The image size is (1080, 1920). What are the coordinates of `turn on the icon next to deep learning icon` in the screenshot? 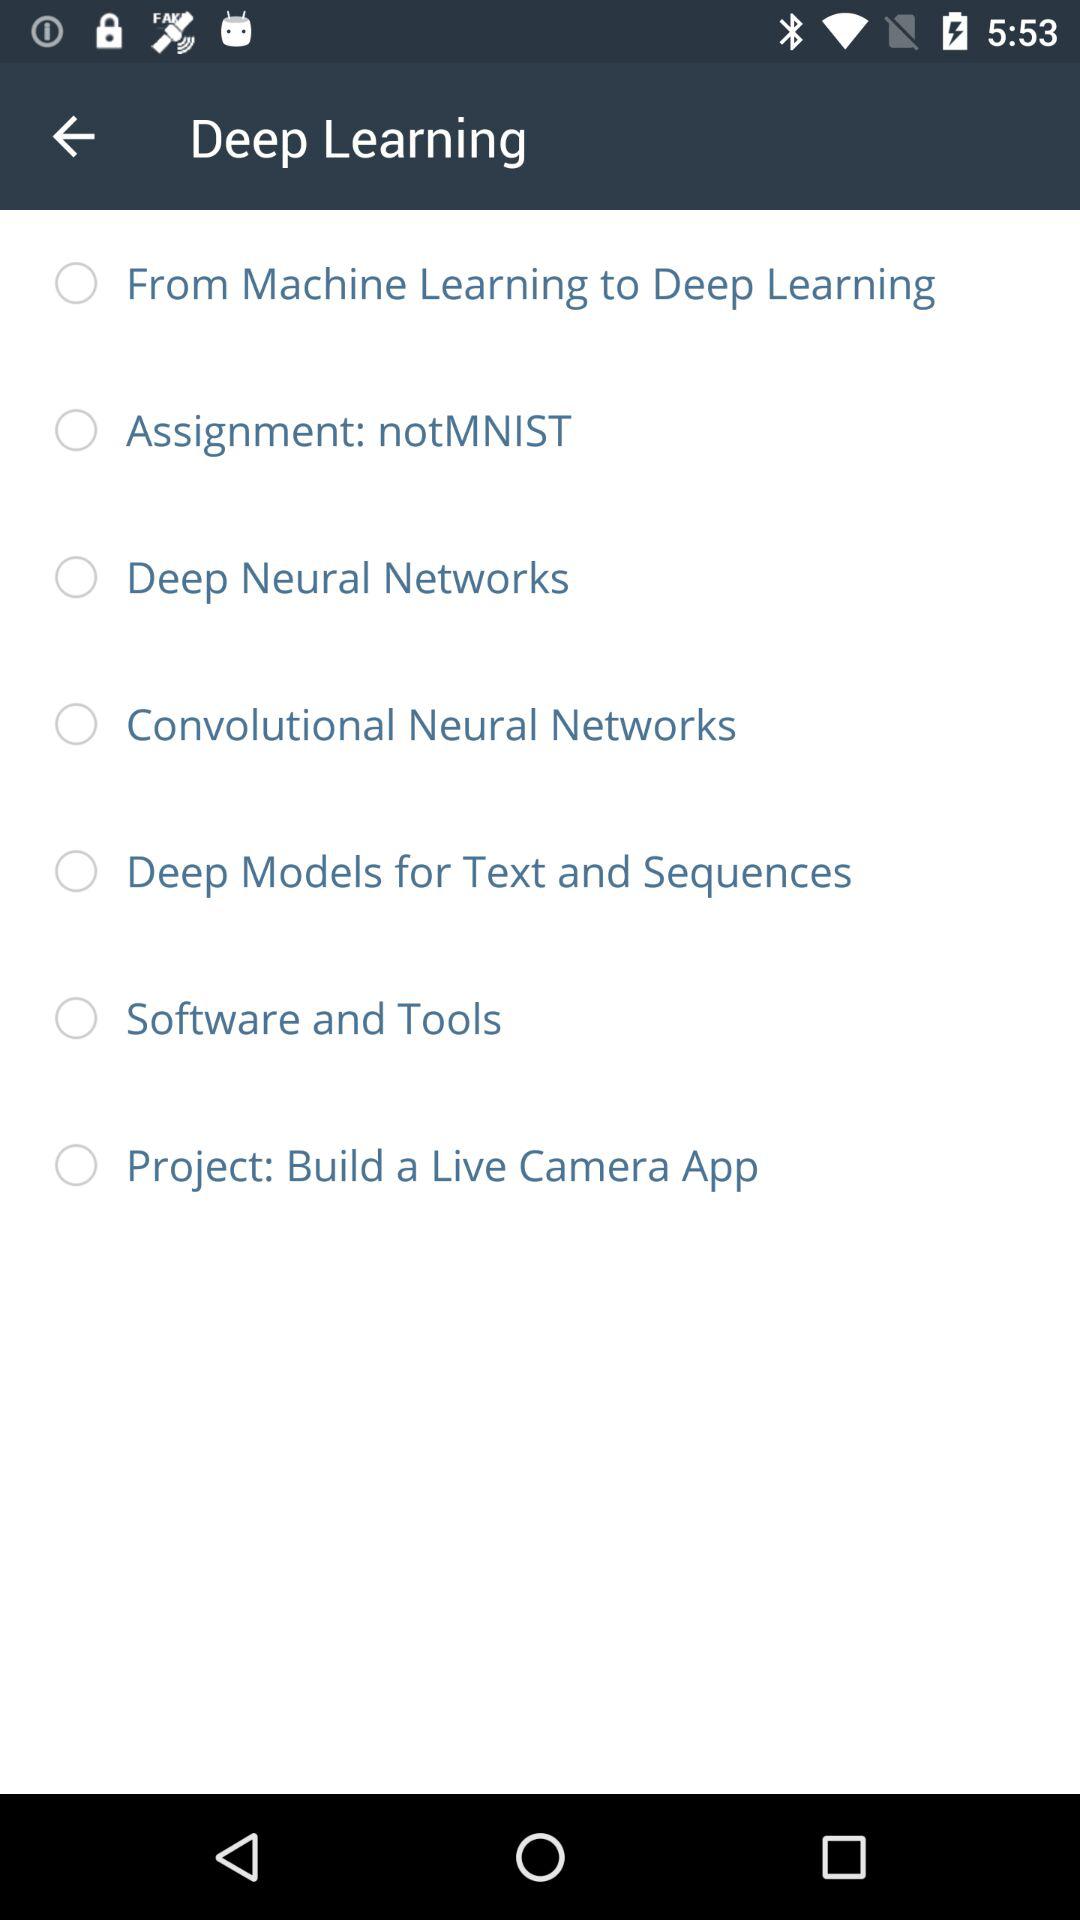 It's located at (73, 136).